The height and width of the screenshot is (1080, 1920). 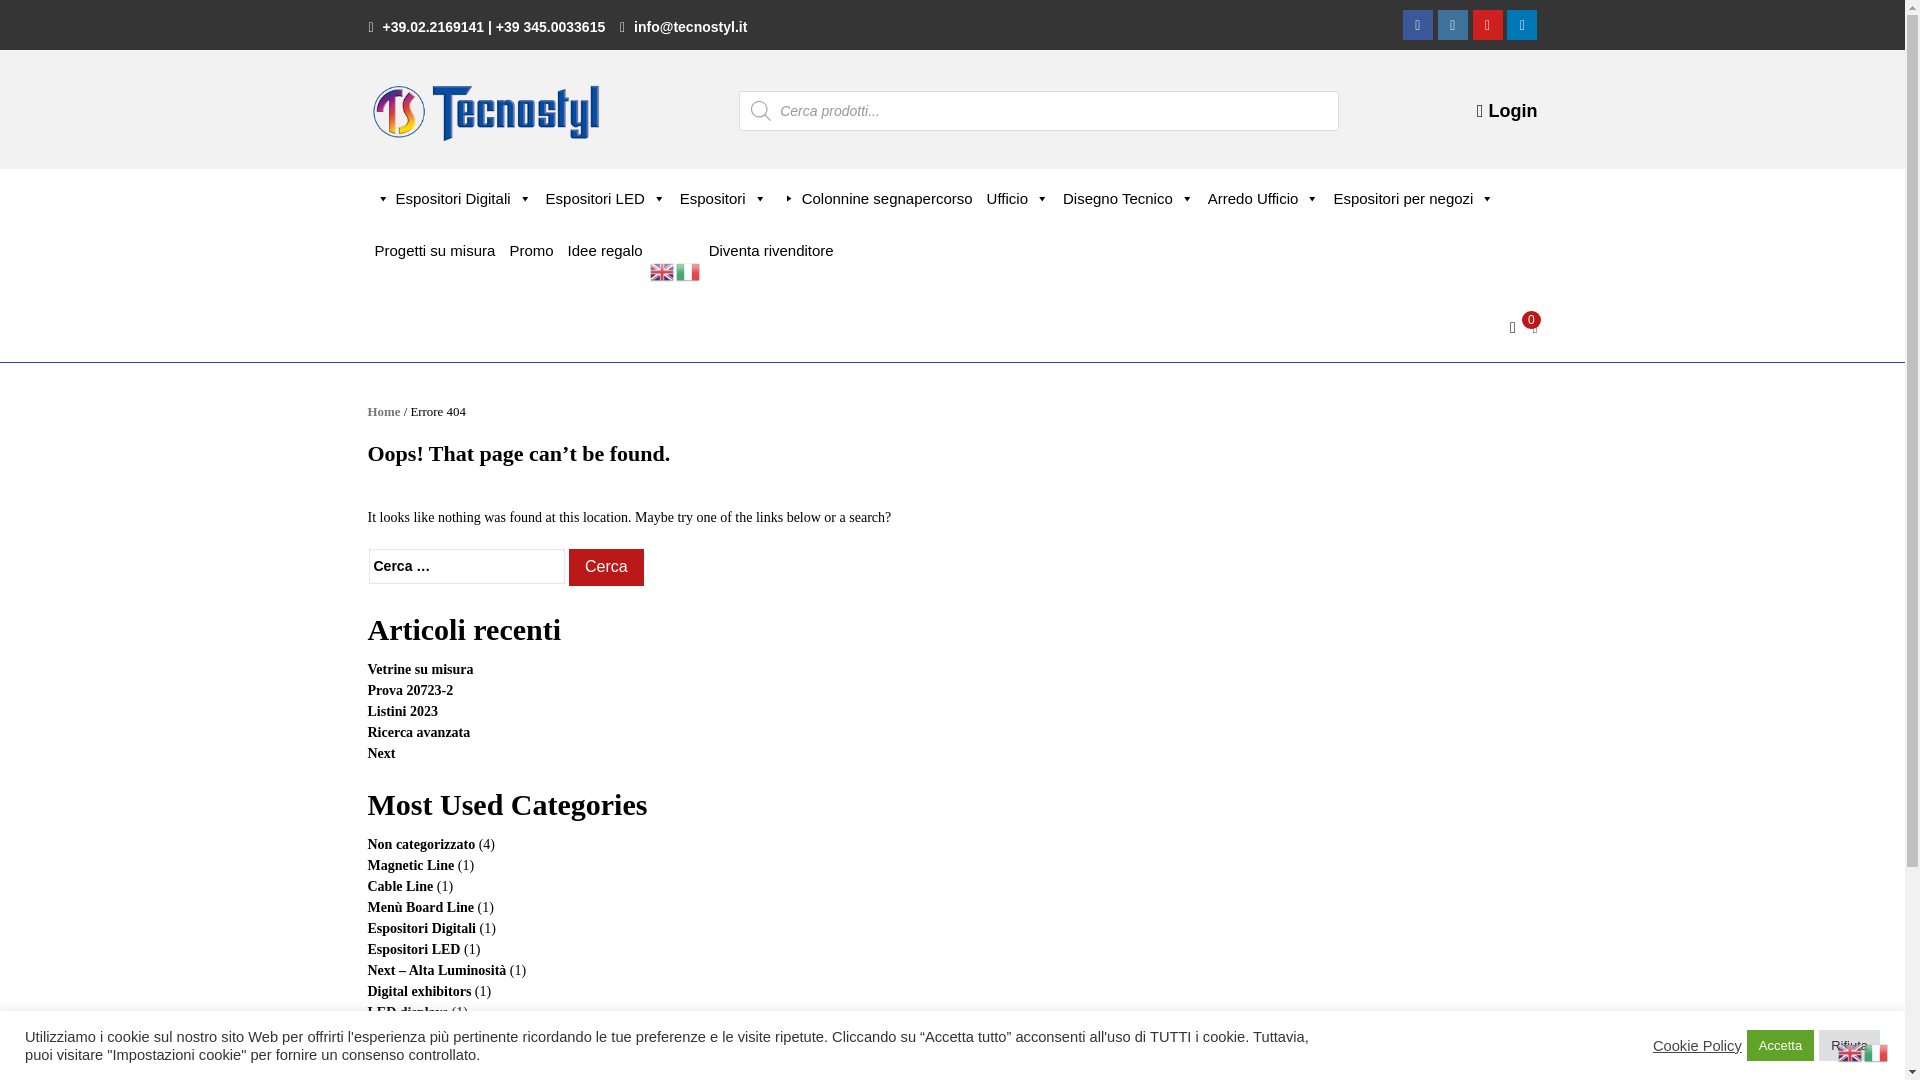 I want to click on Espositori Digitali, so click(x=454, y=199).